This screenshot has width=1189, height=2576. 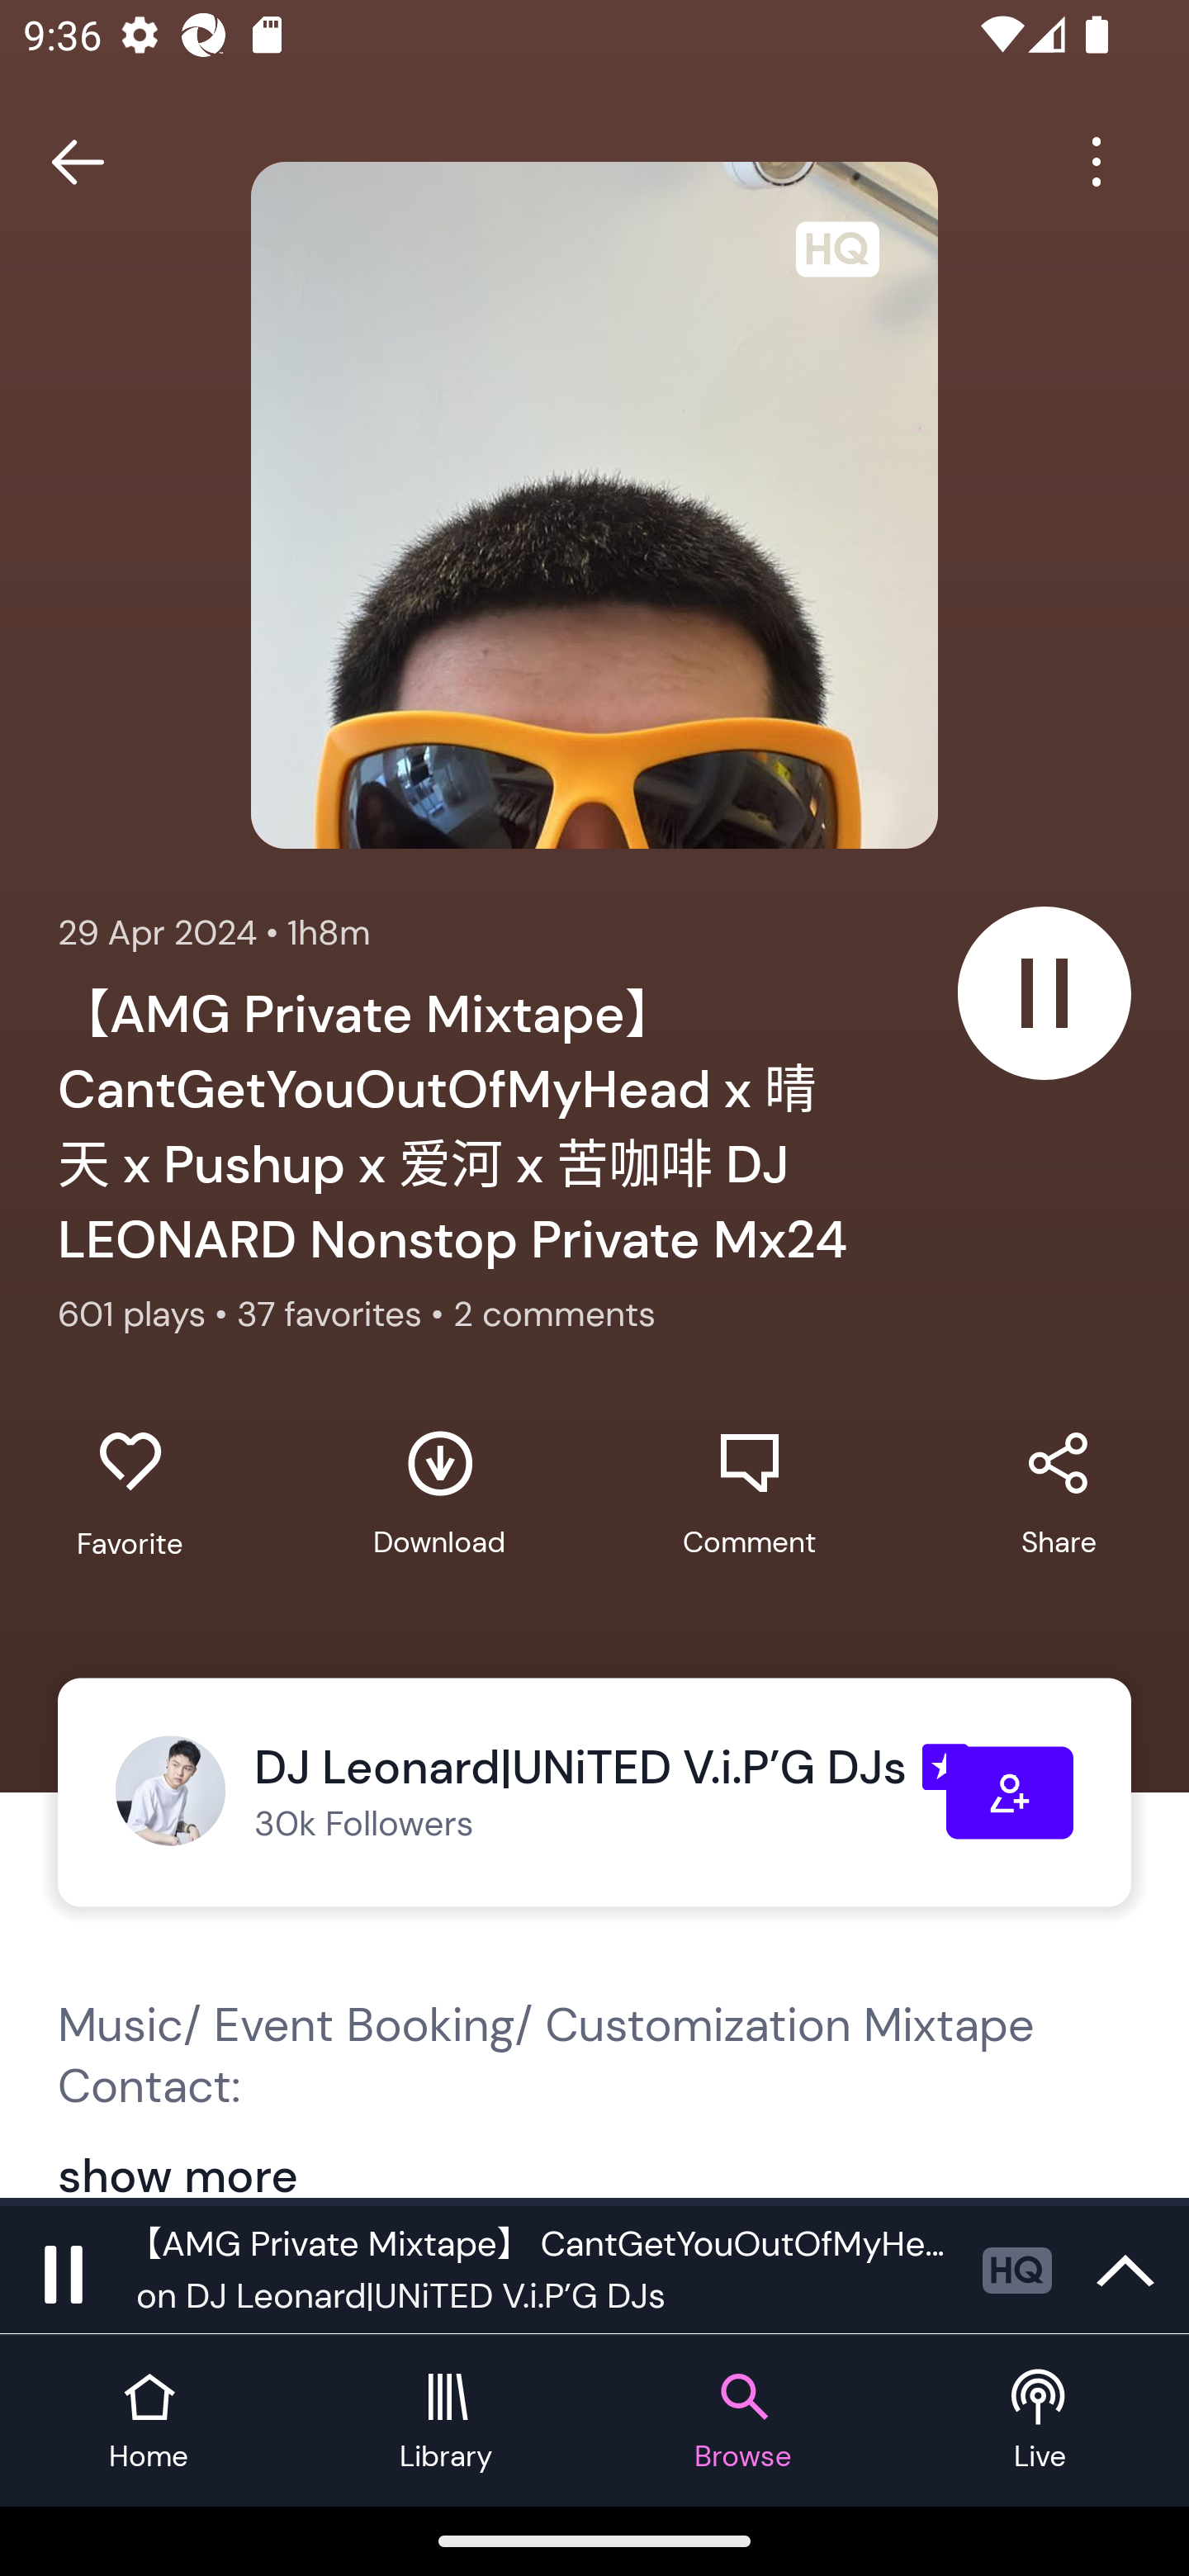 What do you see at coordinates (743, 2421) in the screenshot?
I see `Browse tab Browse` at bounding box center [743, 2421].